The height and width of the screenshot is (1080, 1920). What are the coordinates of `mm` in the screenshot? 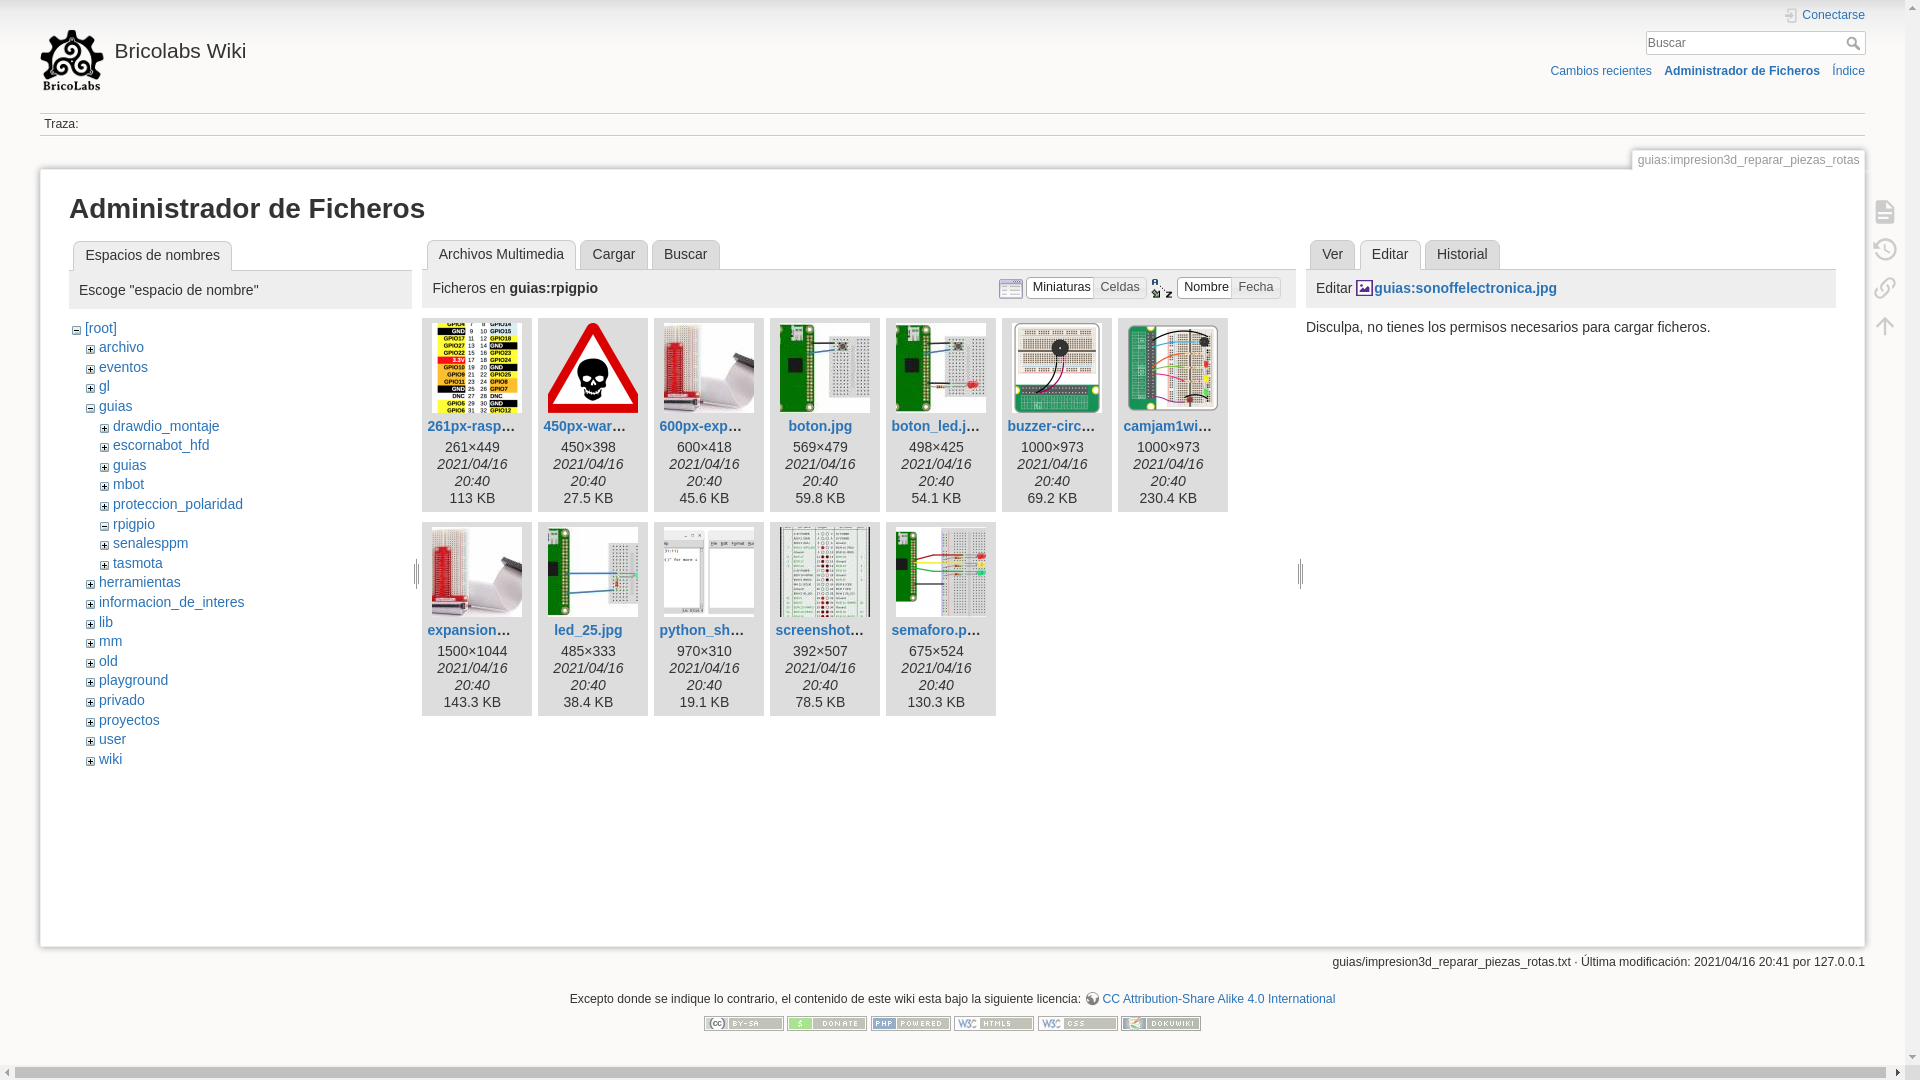 It's located at (110, 641).